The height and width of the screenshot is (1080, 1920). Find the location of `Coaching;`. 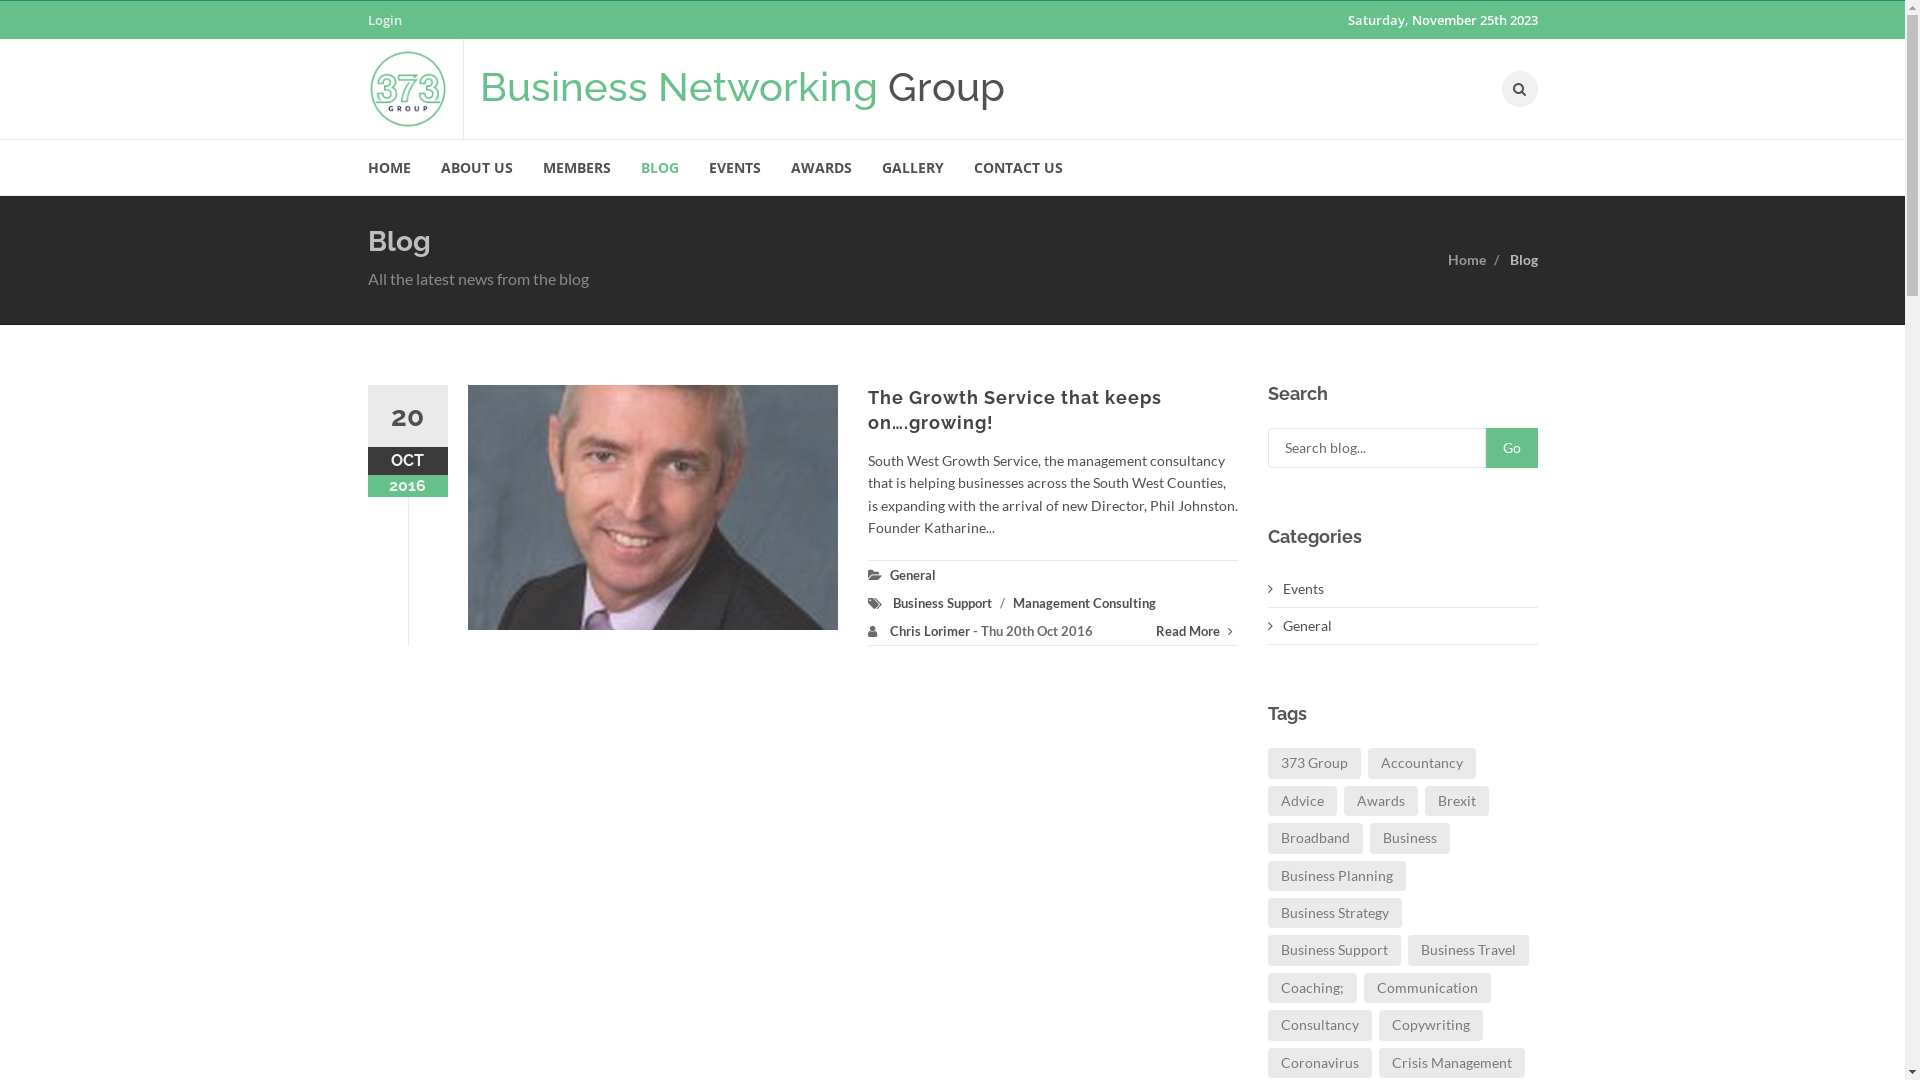

Coaching; is located at coordinates (1312, 988).